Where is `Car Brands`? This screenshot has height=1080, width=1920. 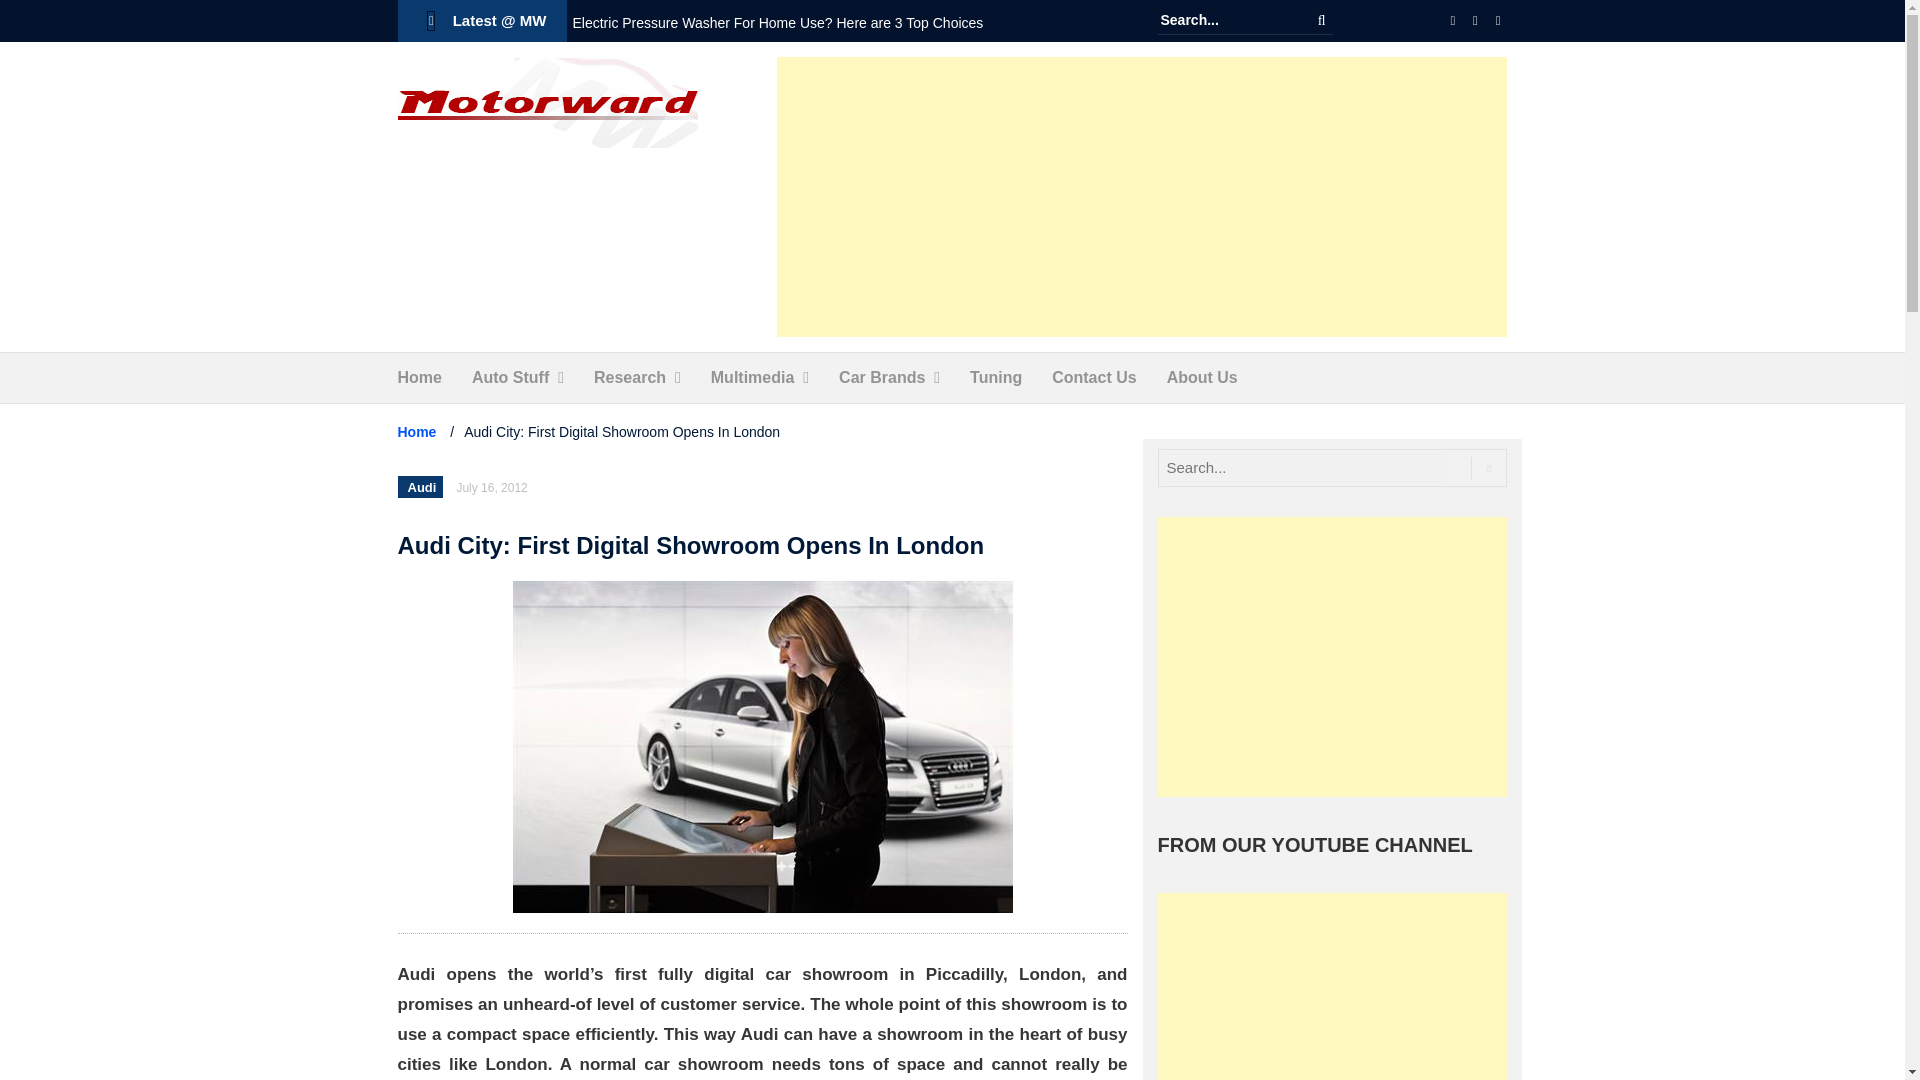 Car Brands is located at coordinates (882, 378).